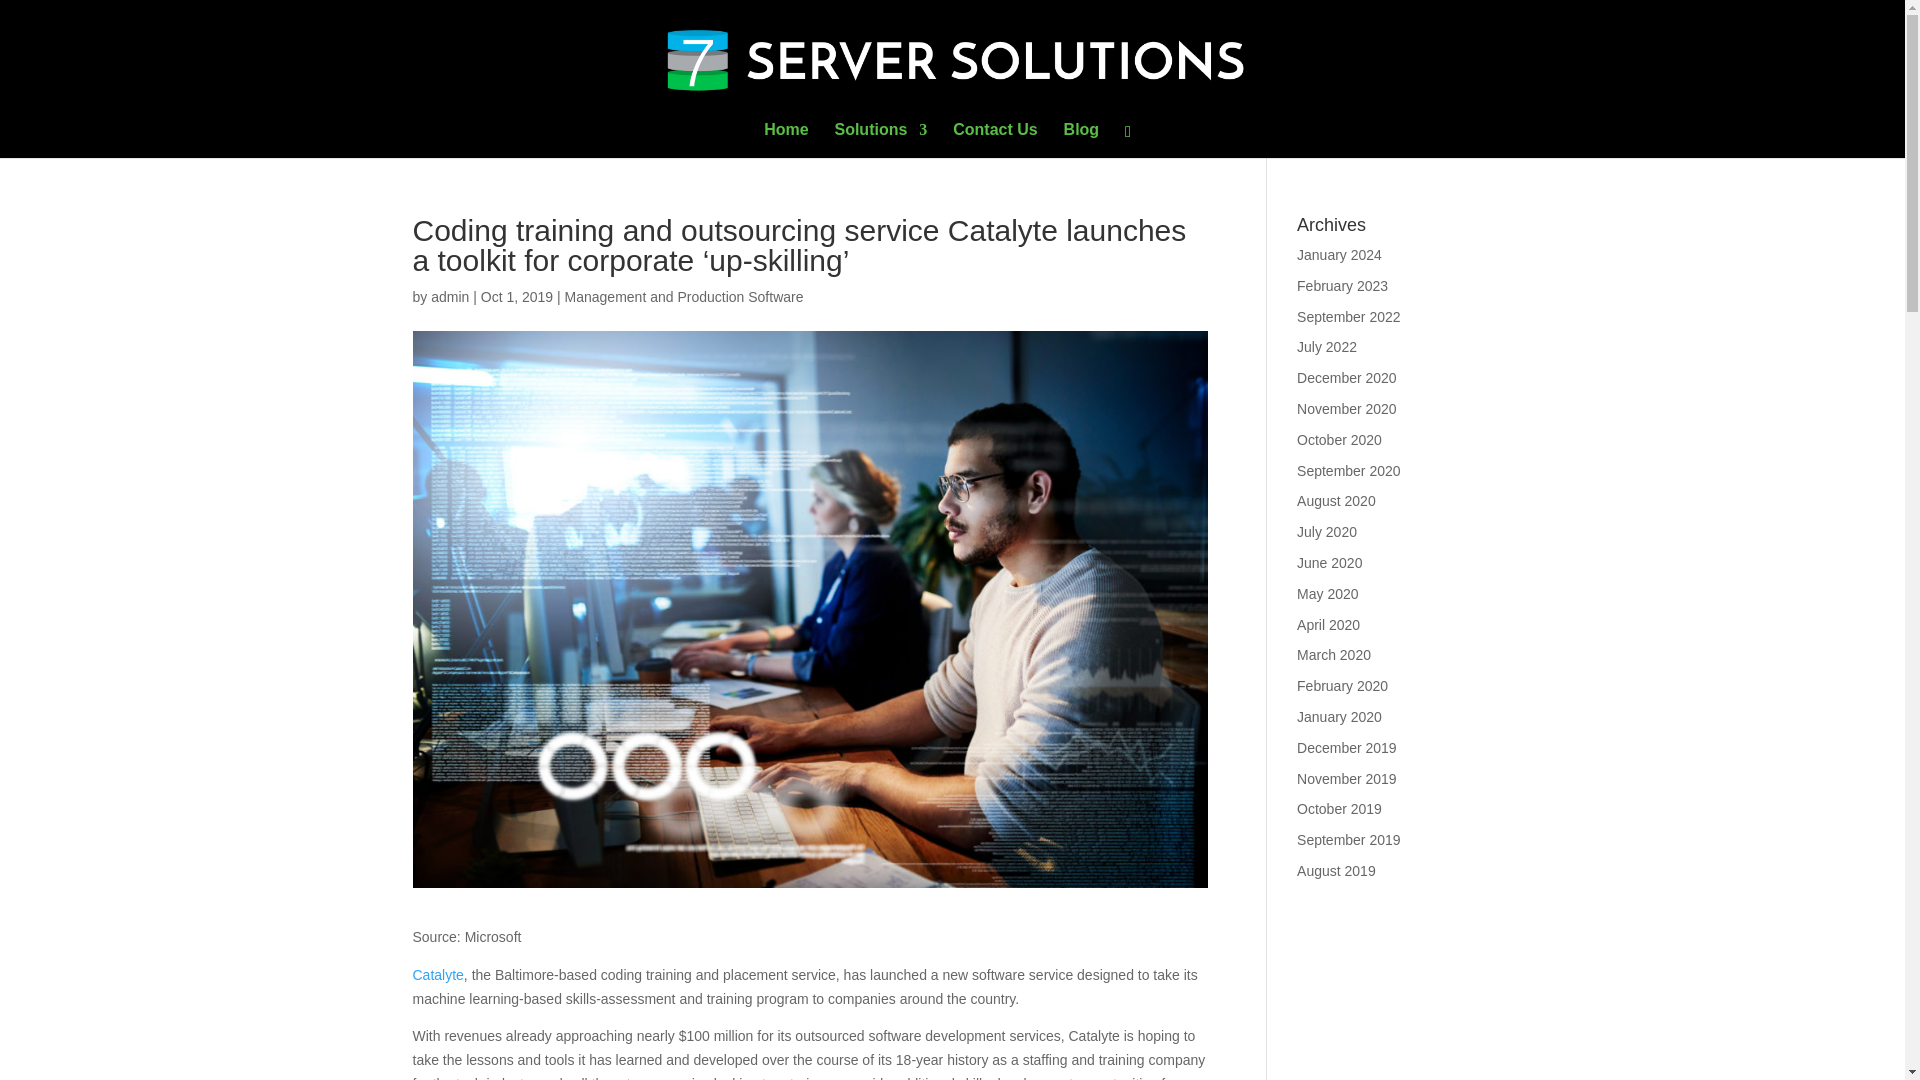 Image resolution: width=1920 pixels, height=1080 pixels. I want to click on admin, so click(449, 296).